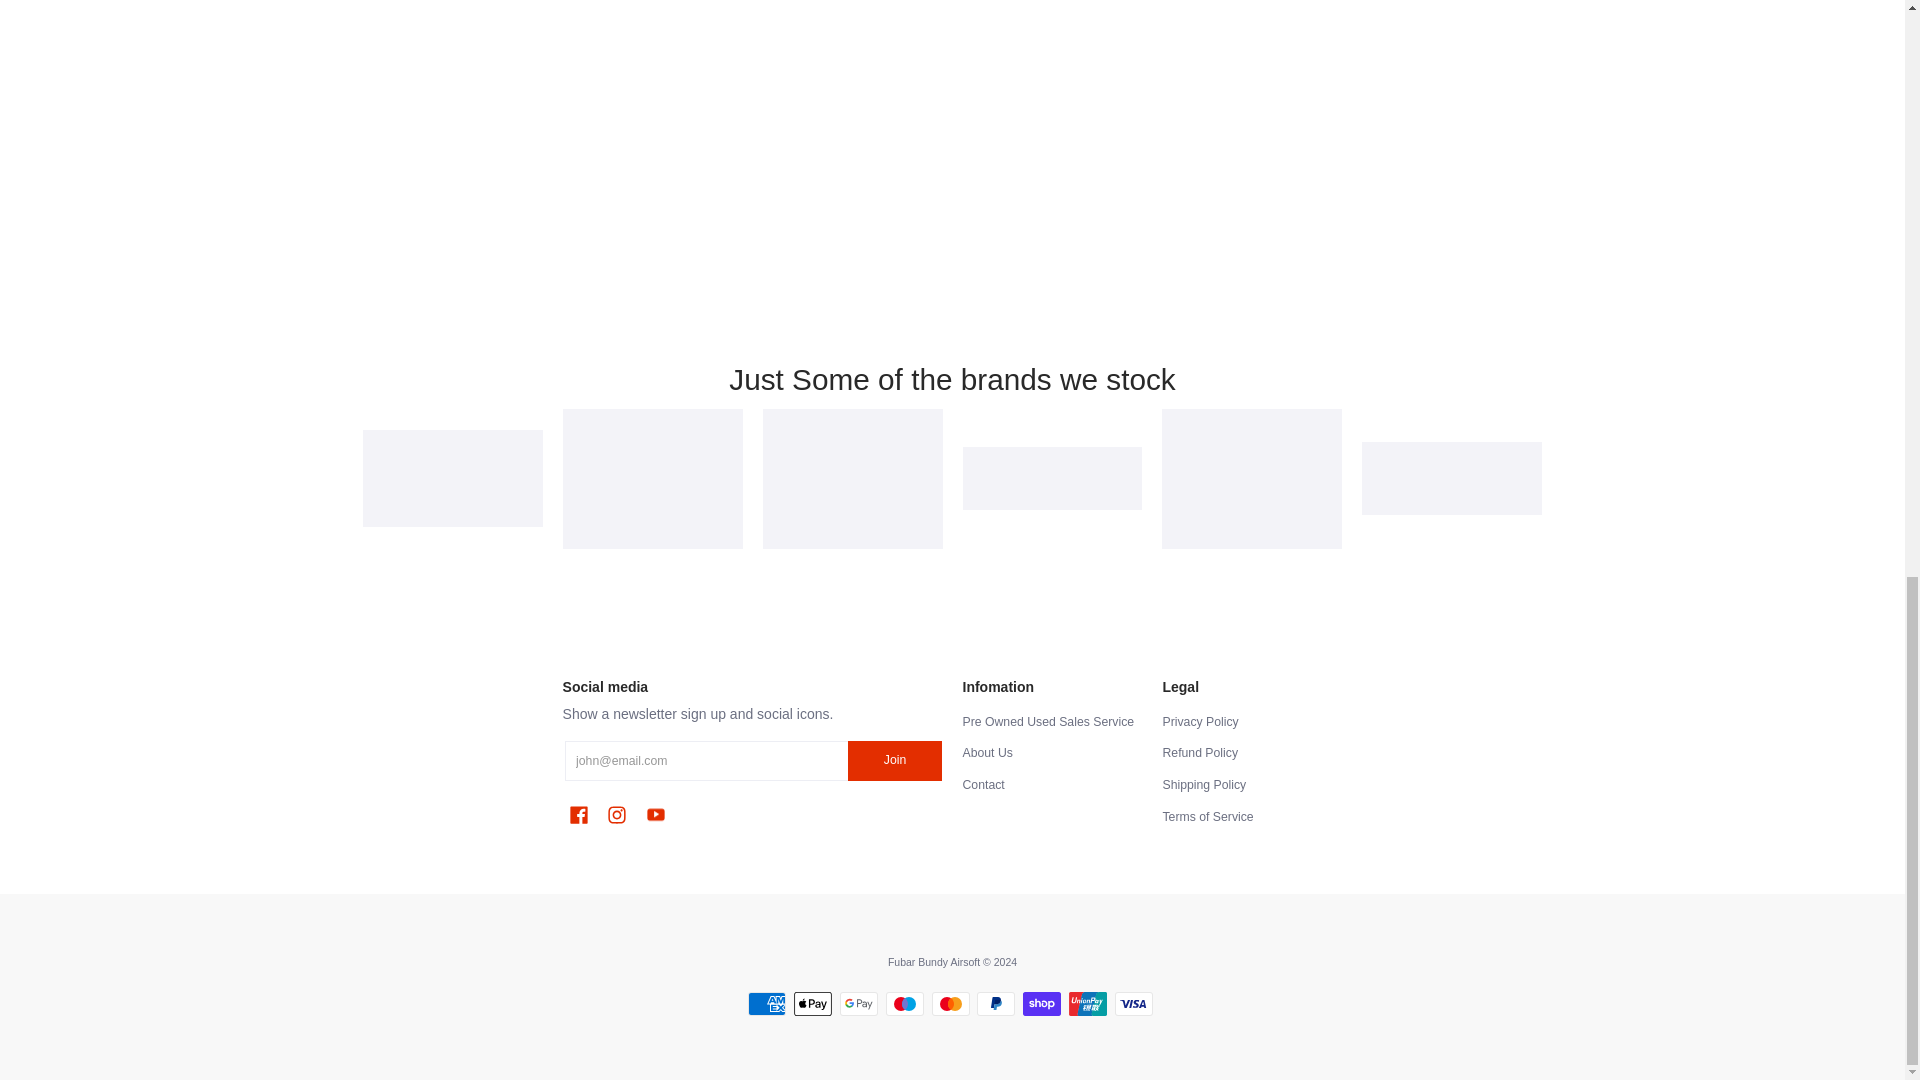 The image size is (1920, 1080). I want to click on Google Pay, so click(858, 1004).